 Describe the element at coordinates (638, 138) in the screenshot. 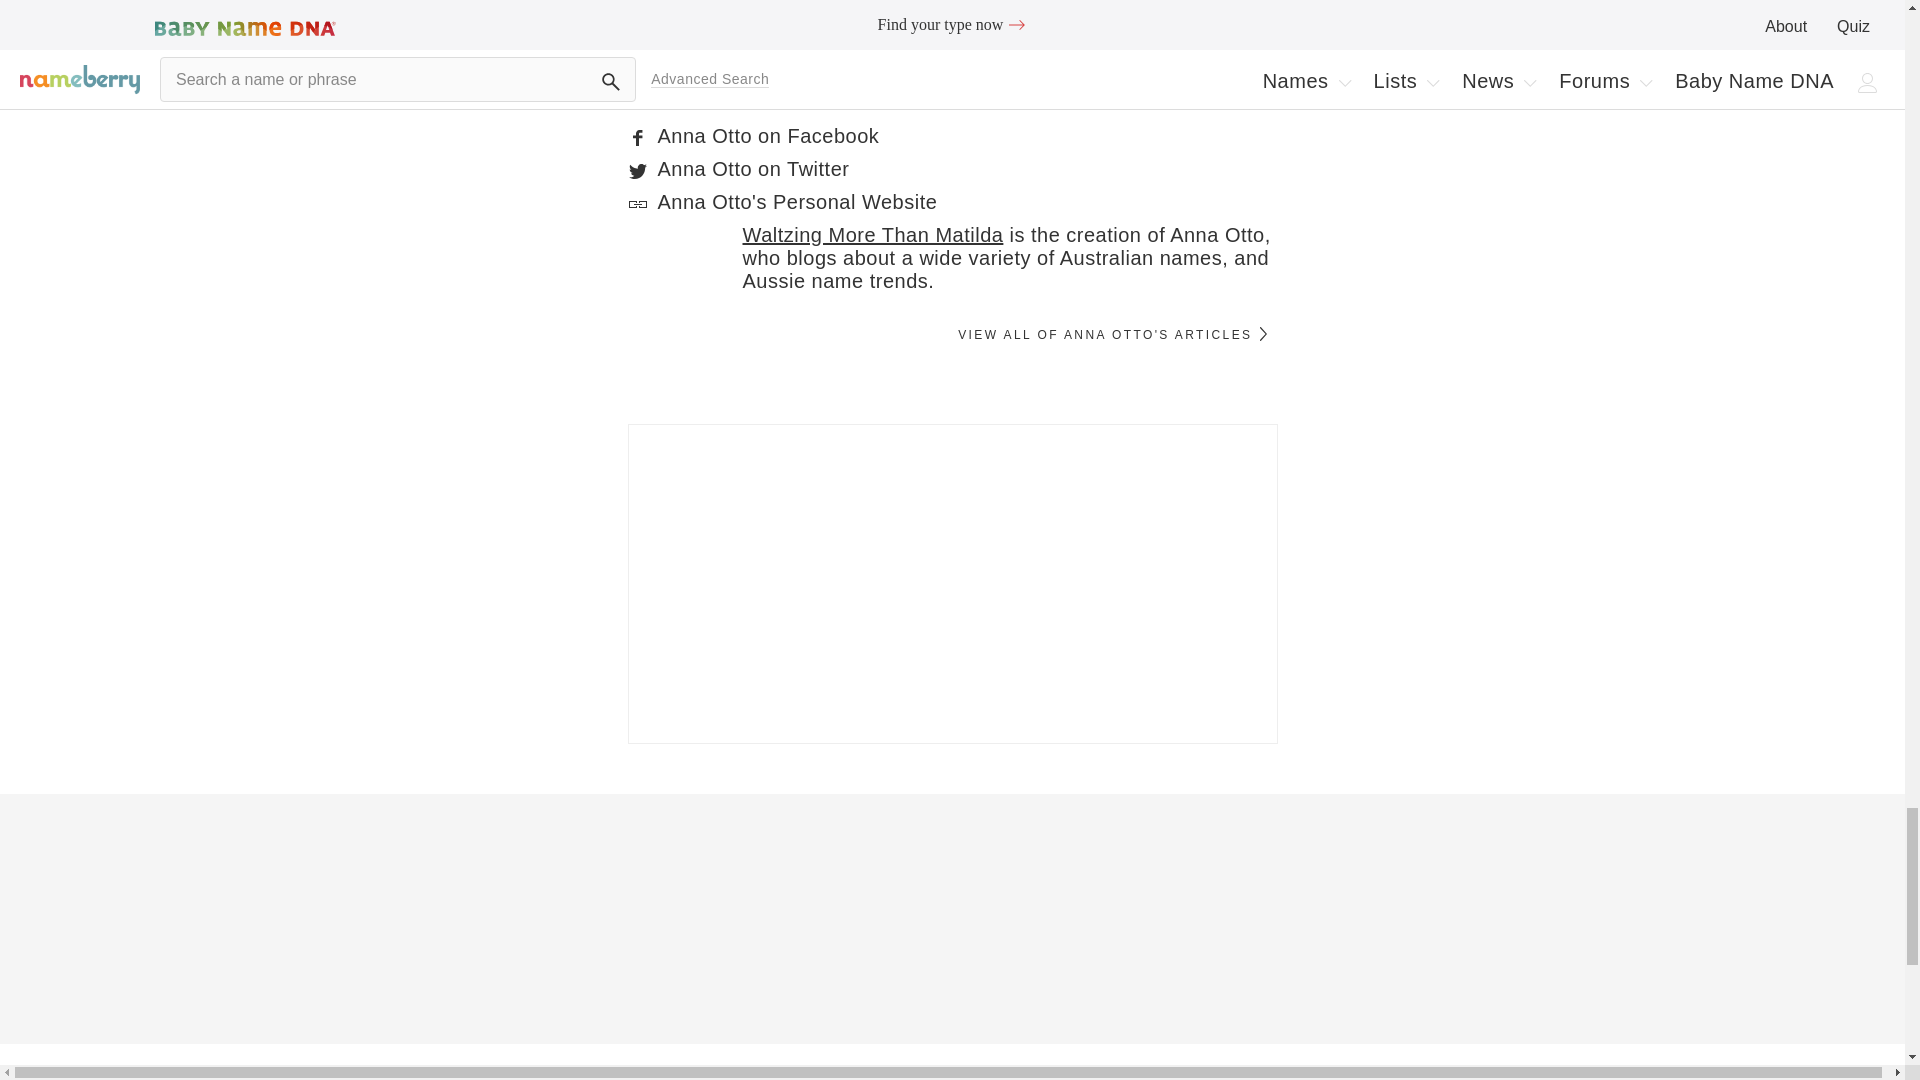

I see `Facebook` at that location.